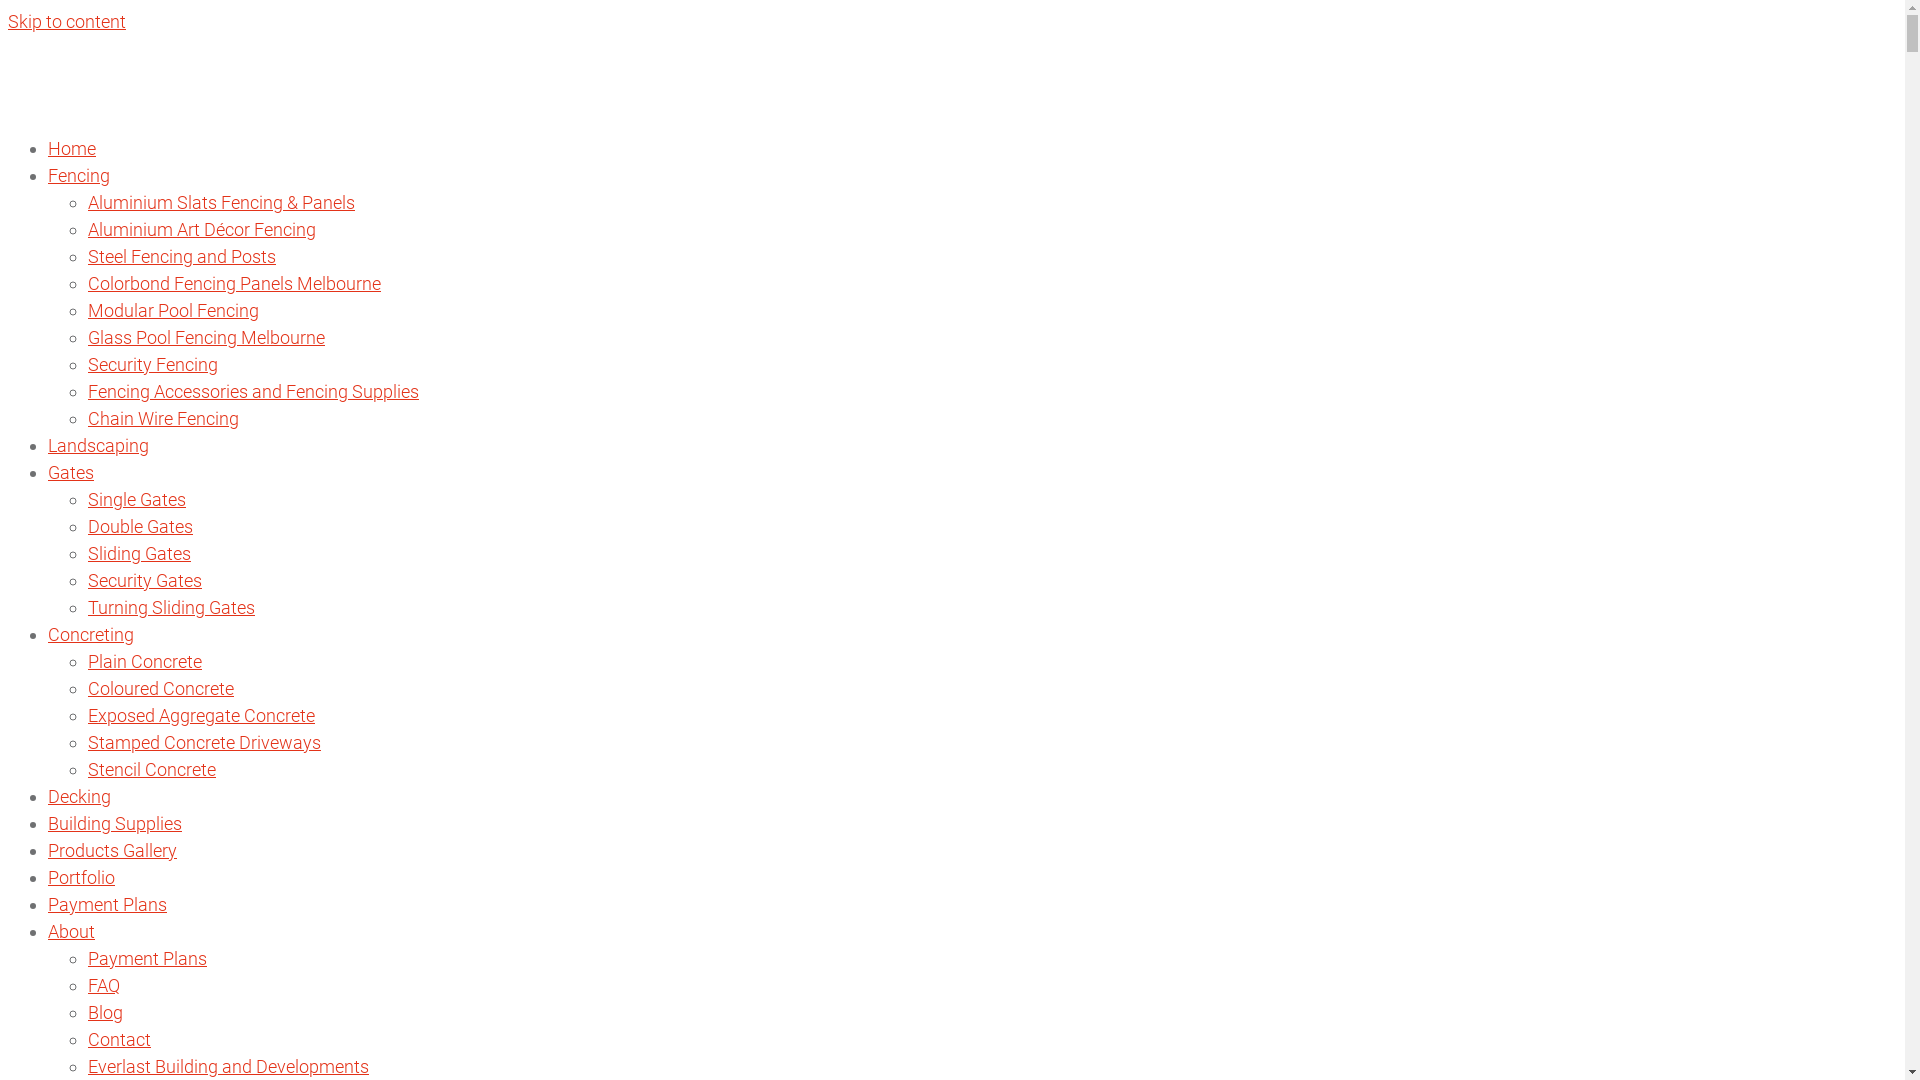  I want to click on Glass Pool Fencing Melbourne, so click(206, 338).